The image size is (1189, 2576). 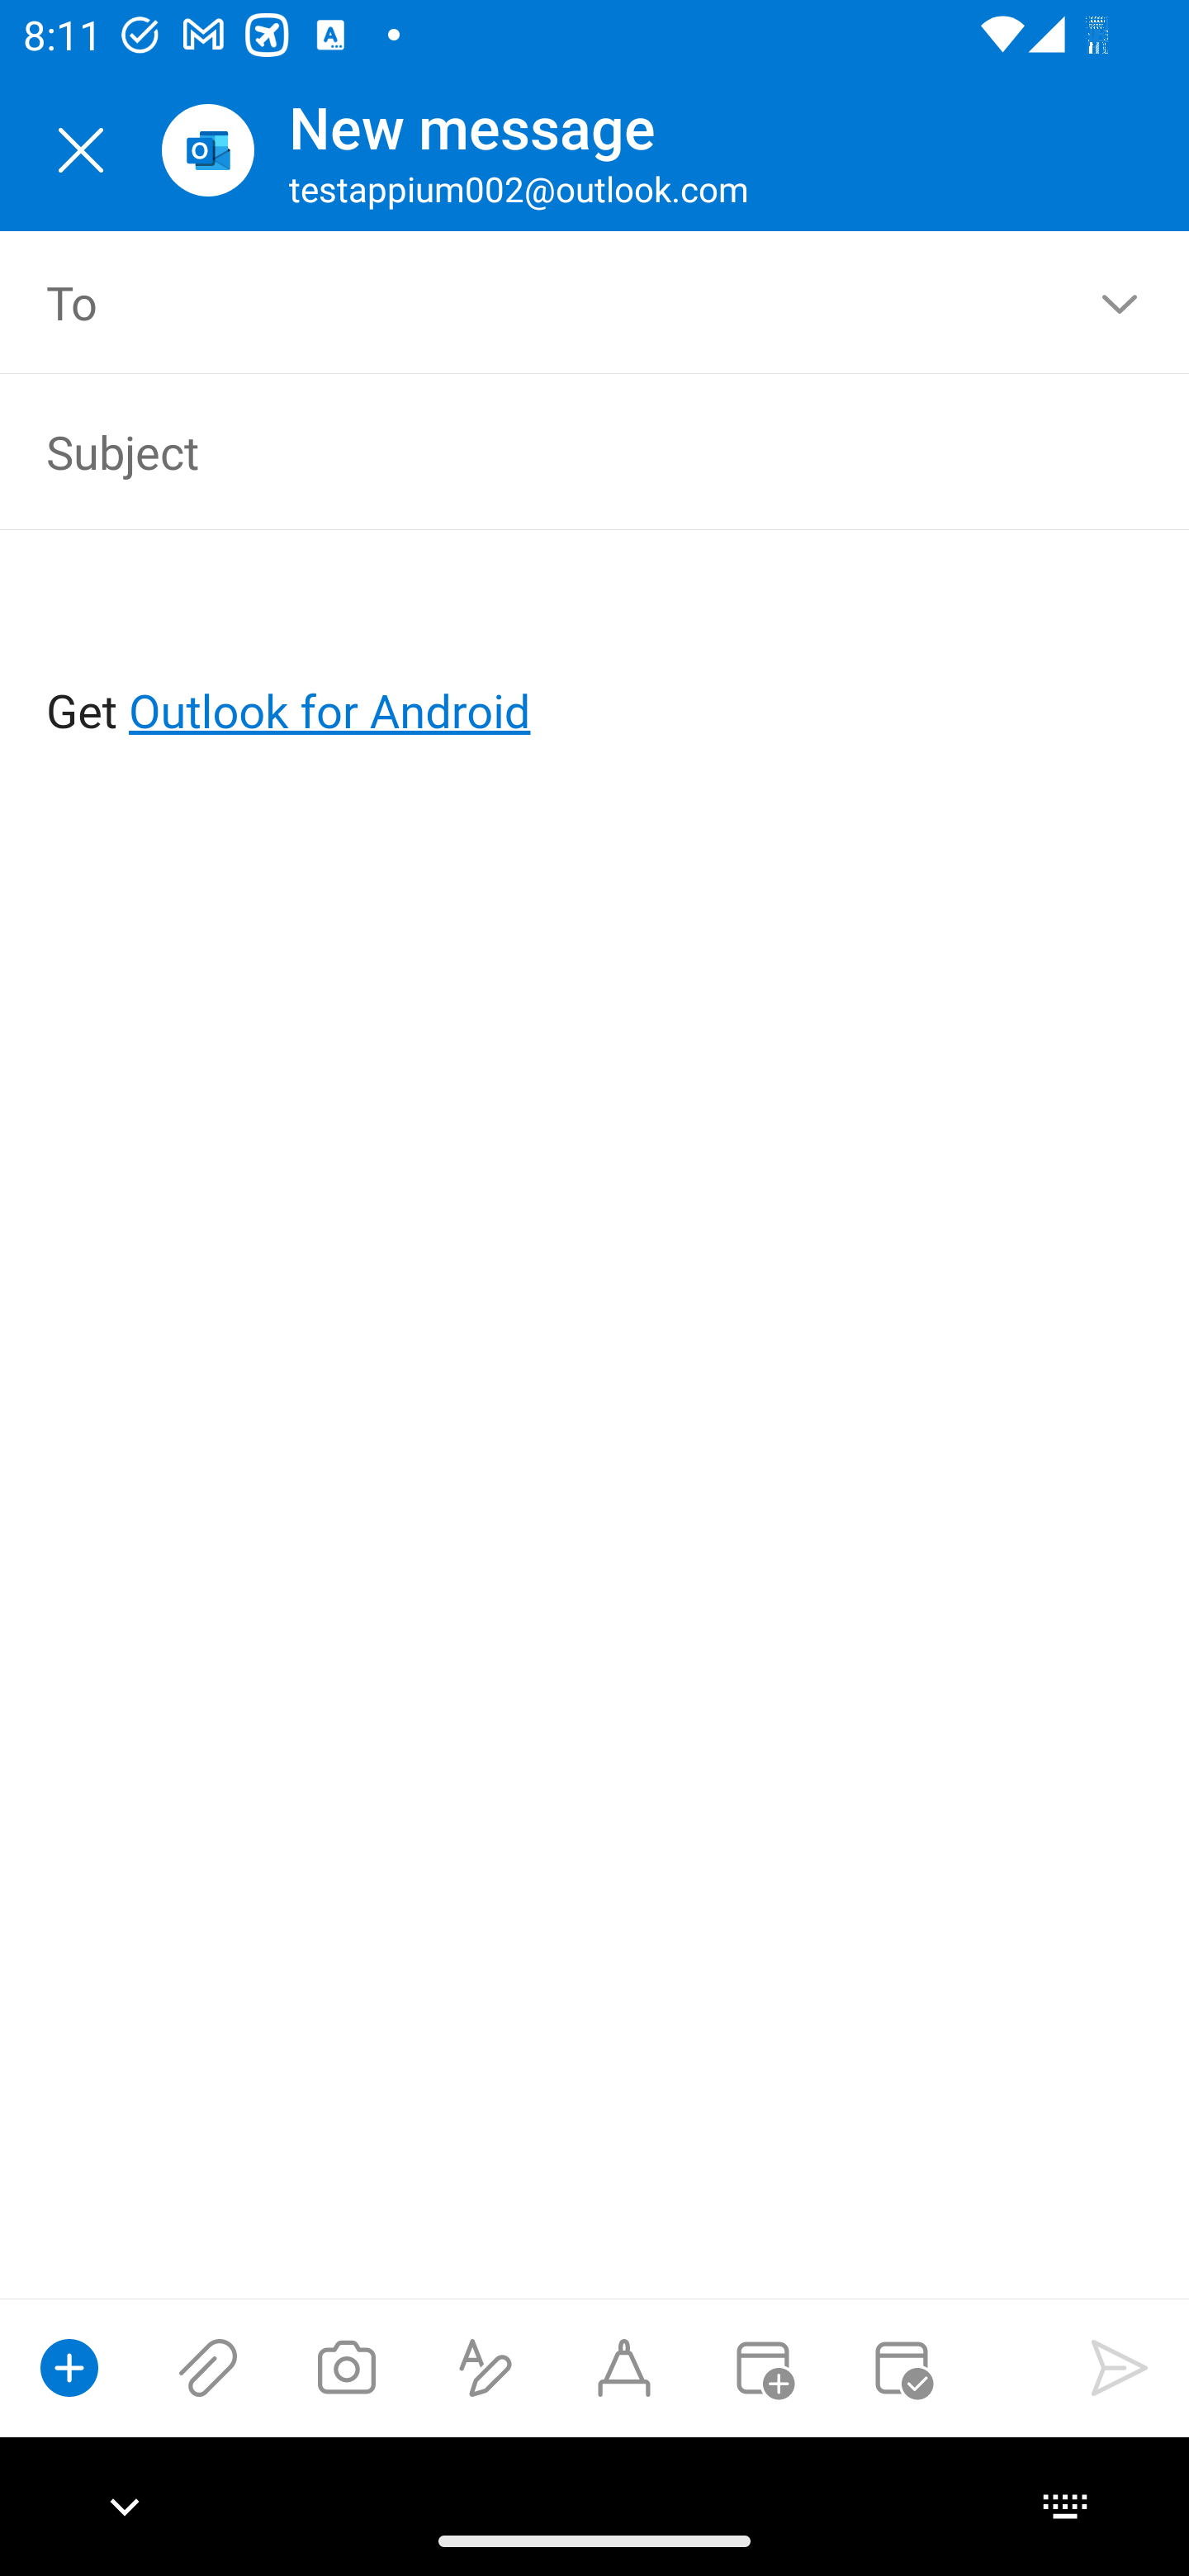 What do you see at coordinates (69, 2367) in the screenshot?
I see `Show compose options` at bounding box center [69, 2367].